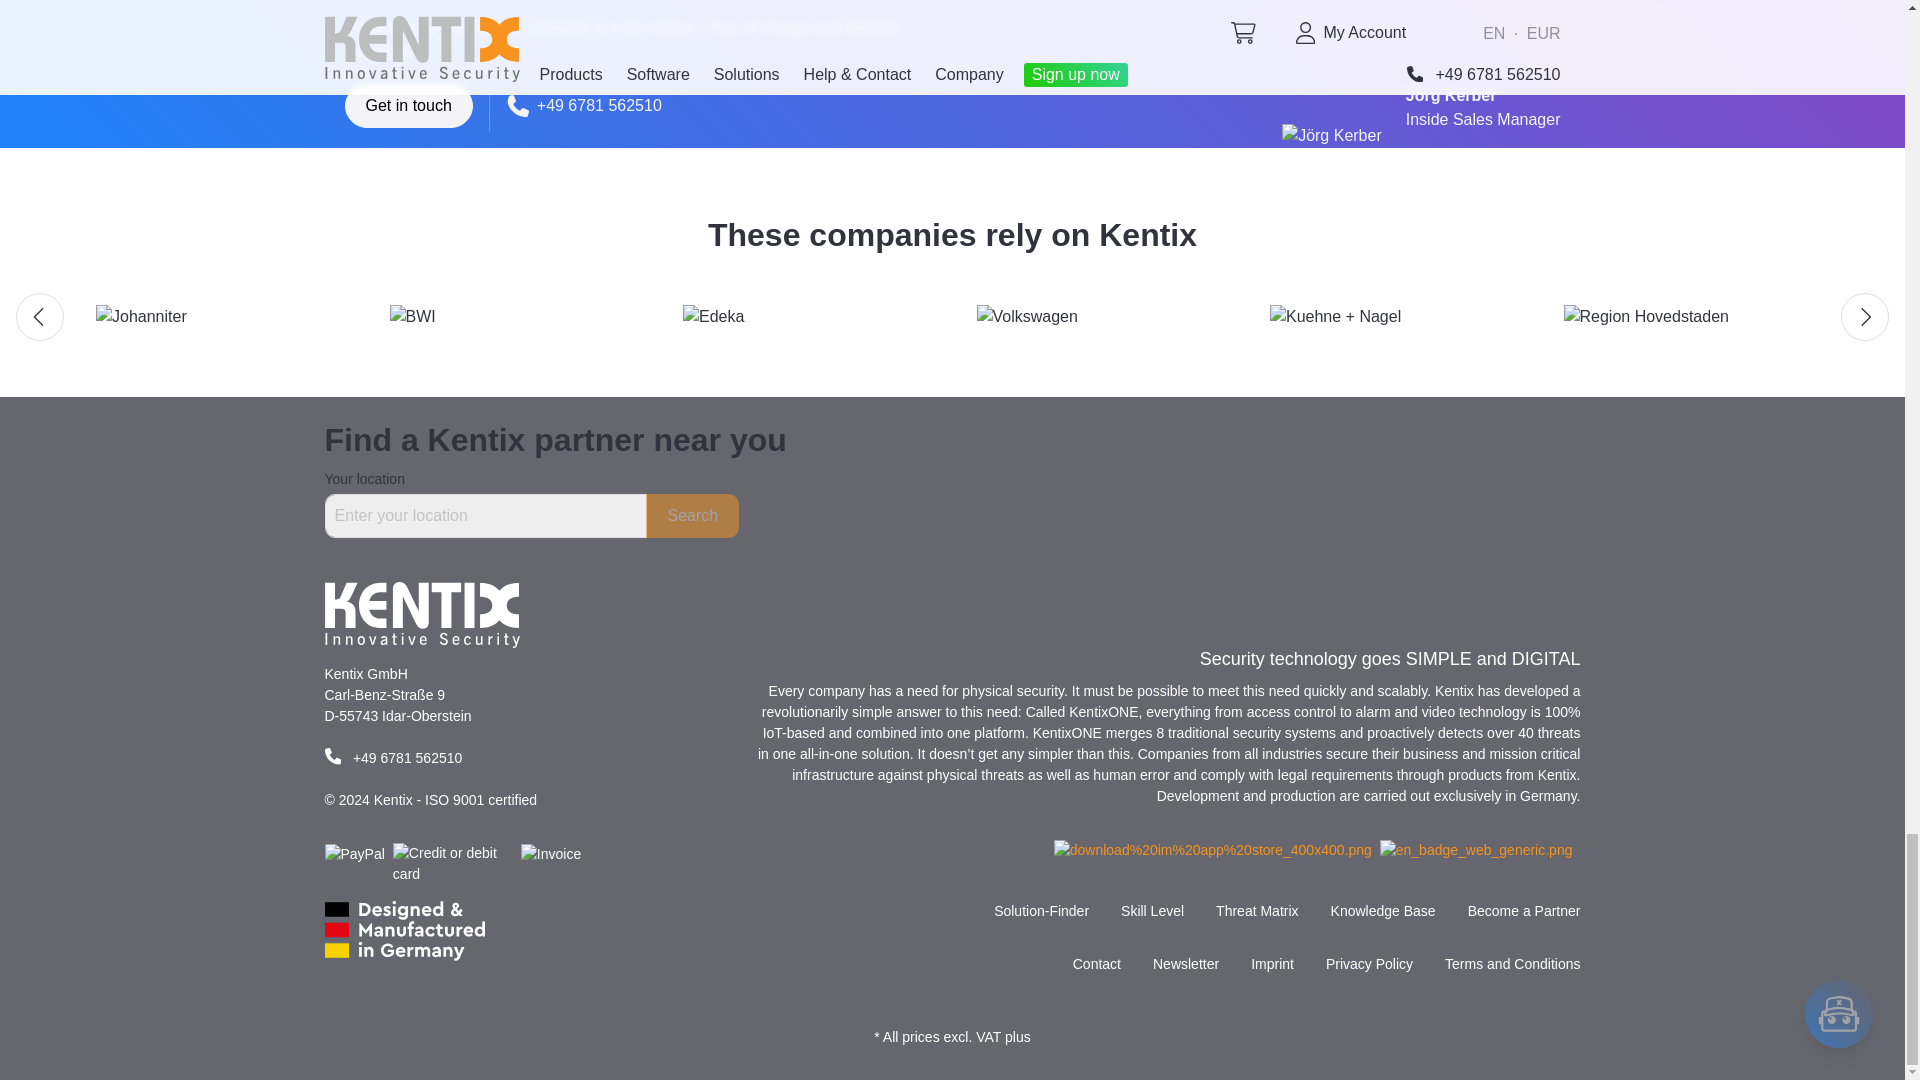 This screenshot has width=1920, height=1080. I want to click on PayPal, so click(354, 854).